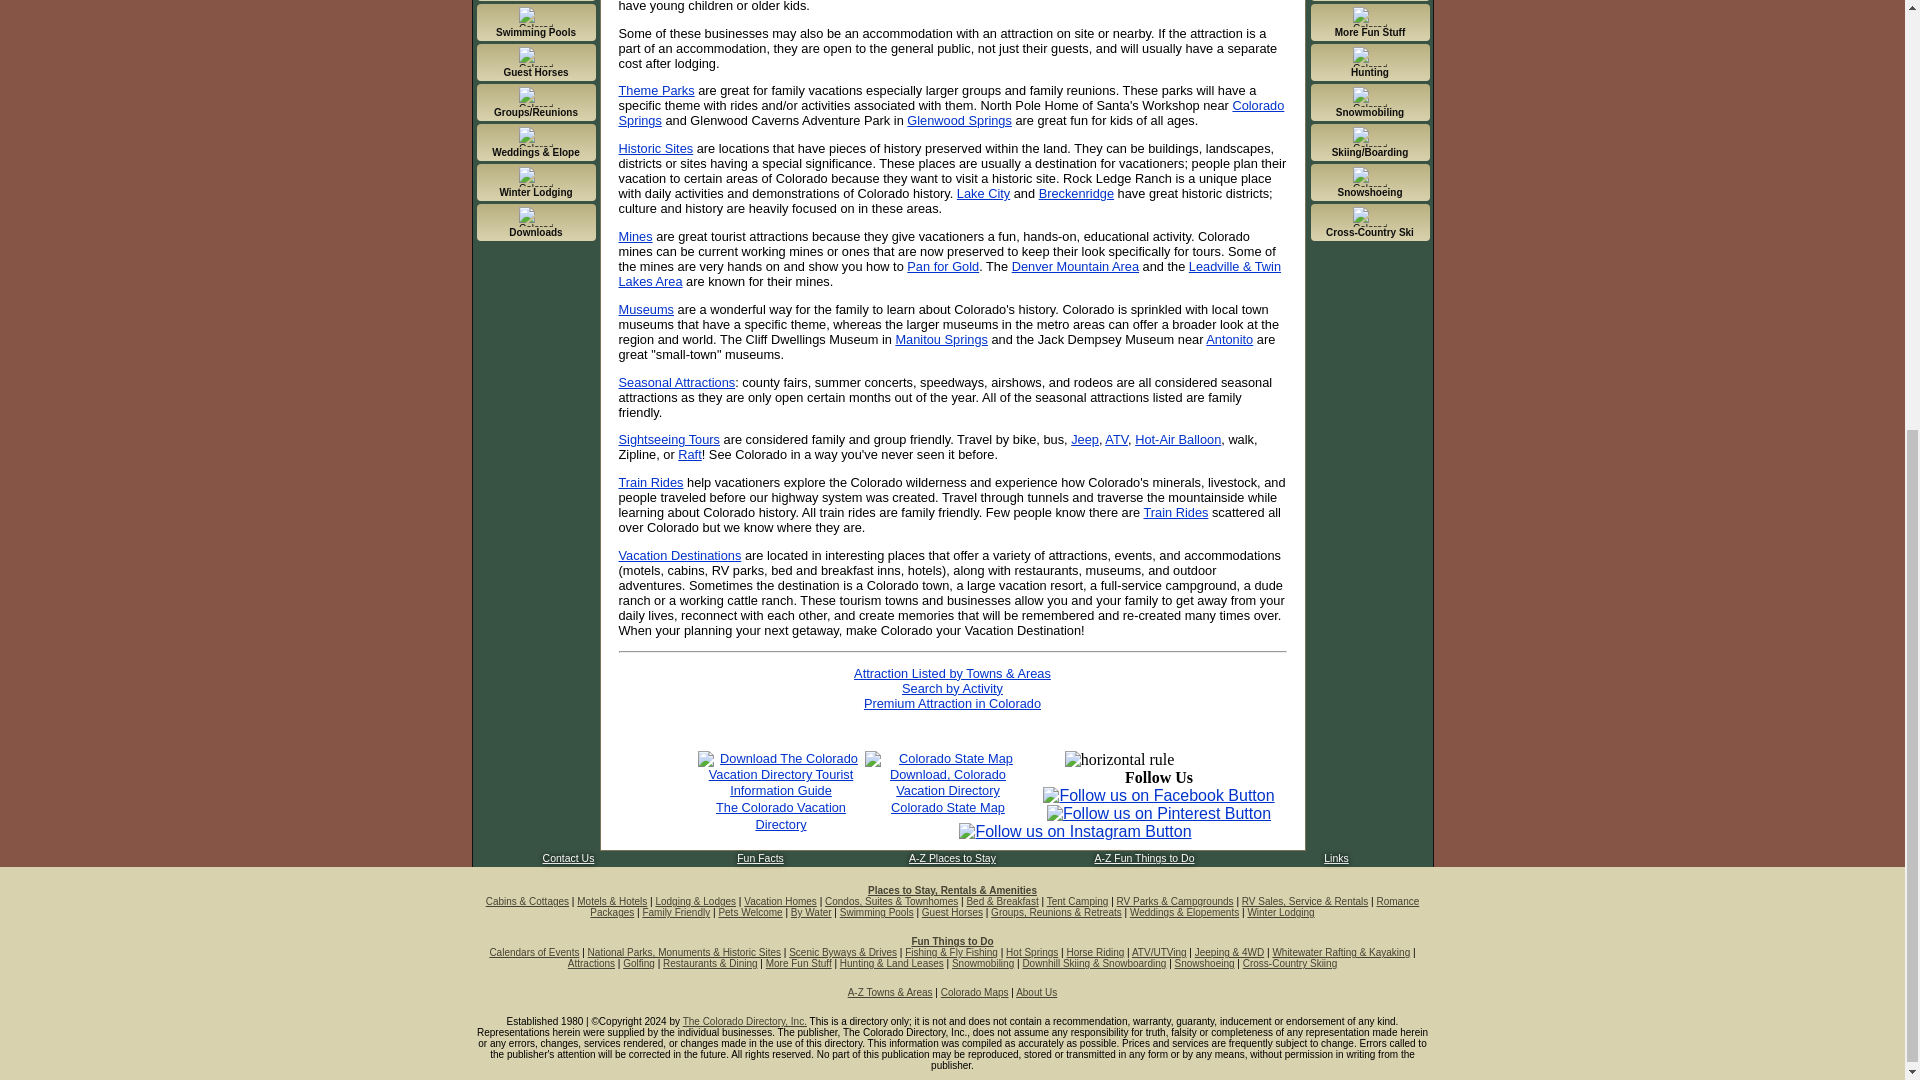 The height and width of the screenshot is (1080, 1920). What do you see at coordinates (680, 554) in the screenshot?
I see `Vacation Destinations` at bounding box center [680, 554].